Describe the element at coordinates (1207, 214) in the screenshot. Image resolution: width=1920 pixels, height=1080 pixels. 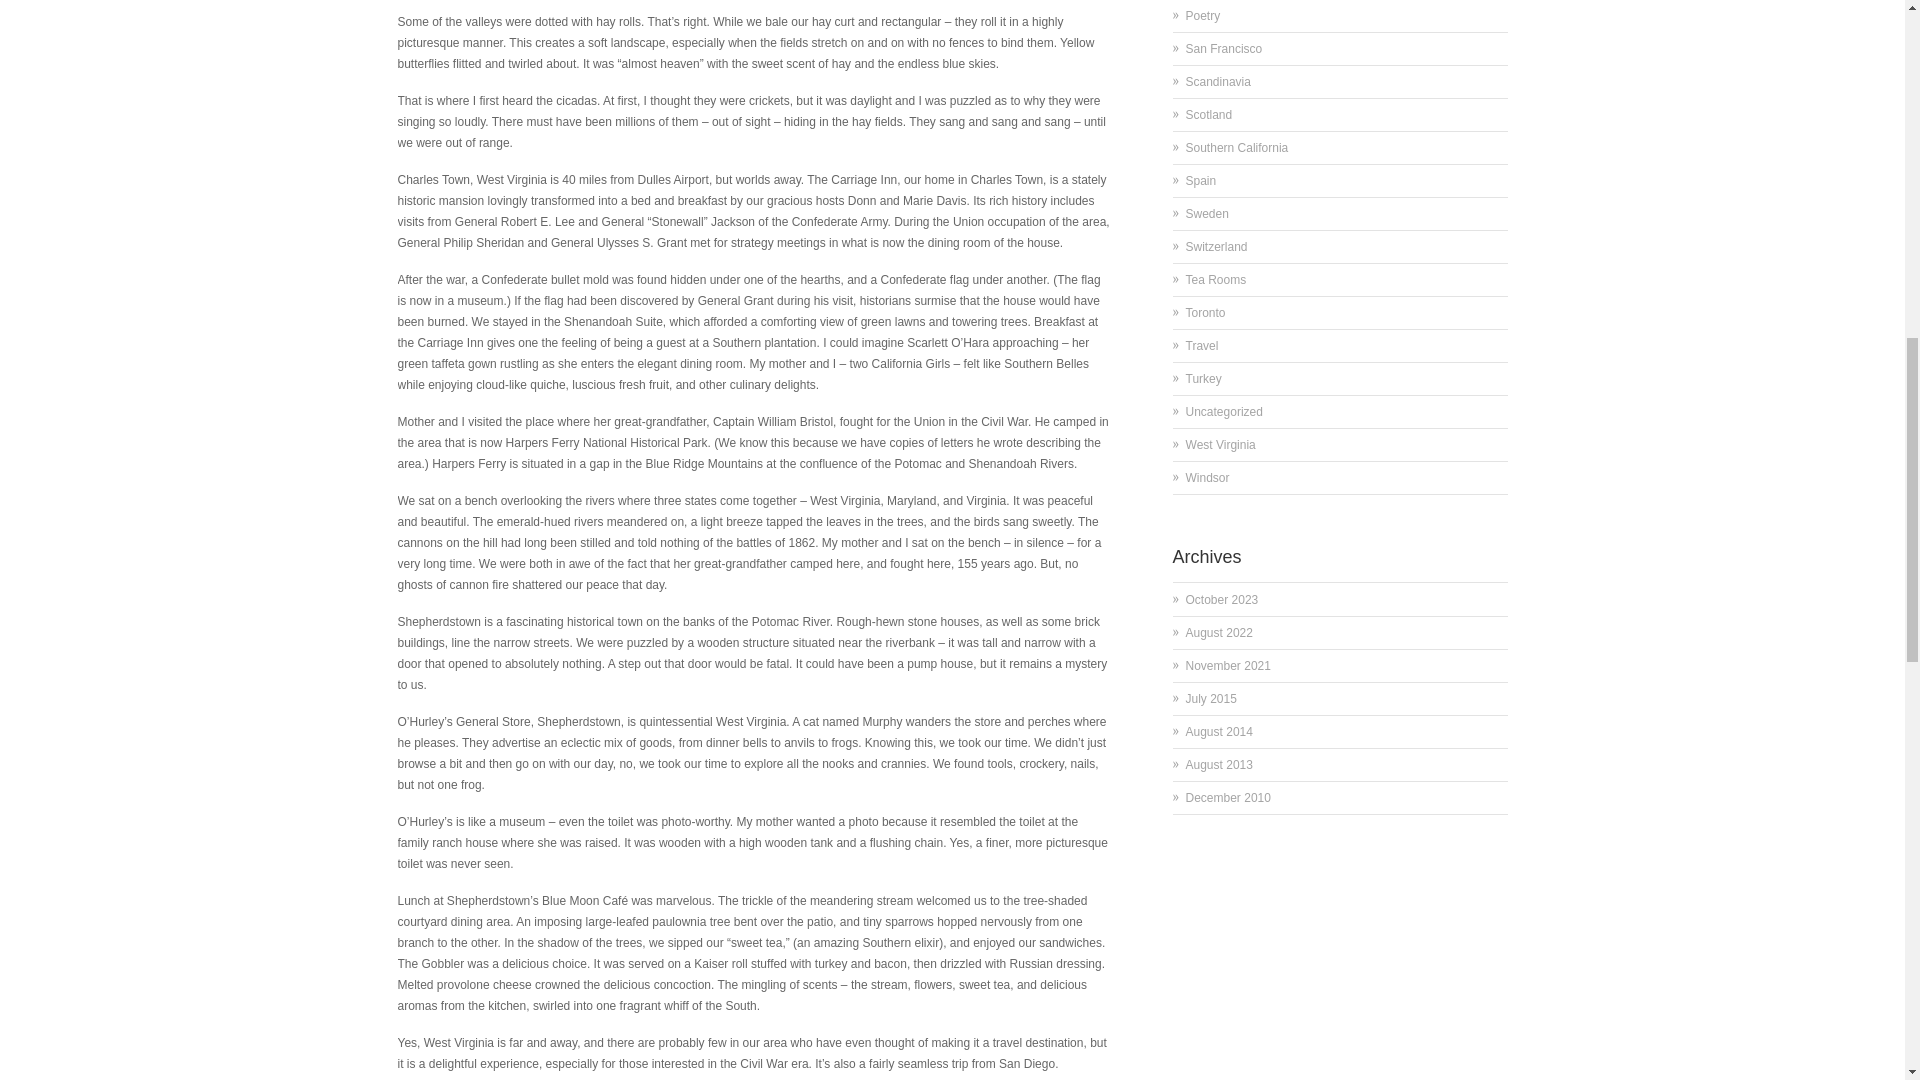
I see `Sweden` at that location.